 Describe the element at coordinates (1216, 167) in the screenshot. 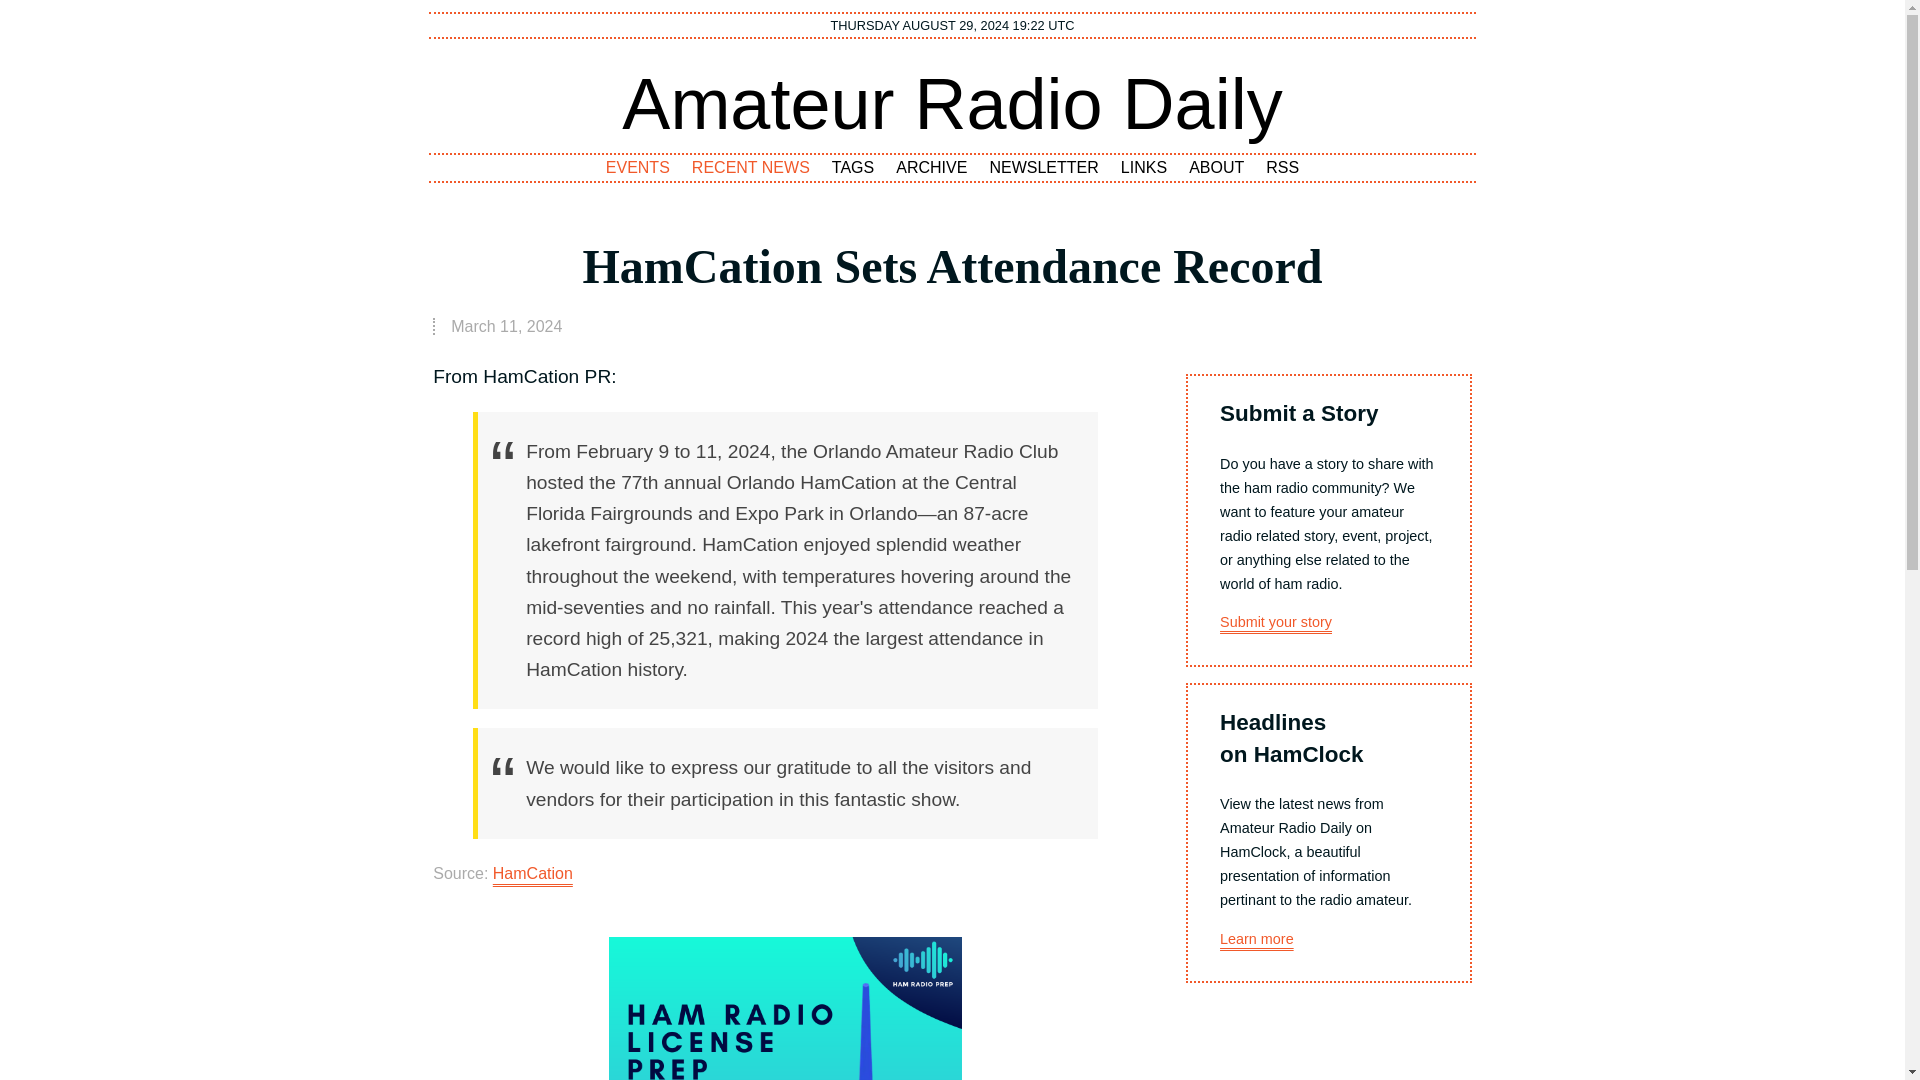

I see `About Amateur Radio Daily` at that location.